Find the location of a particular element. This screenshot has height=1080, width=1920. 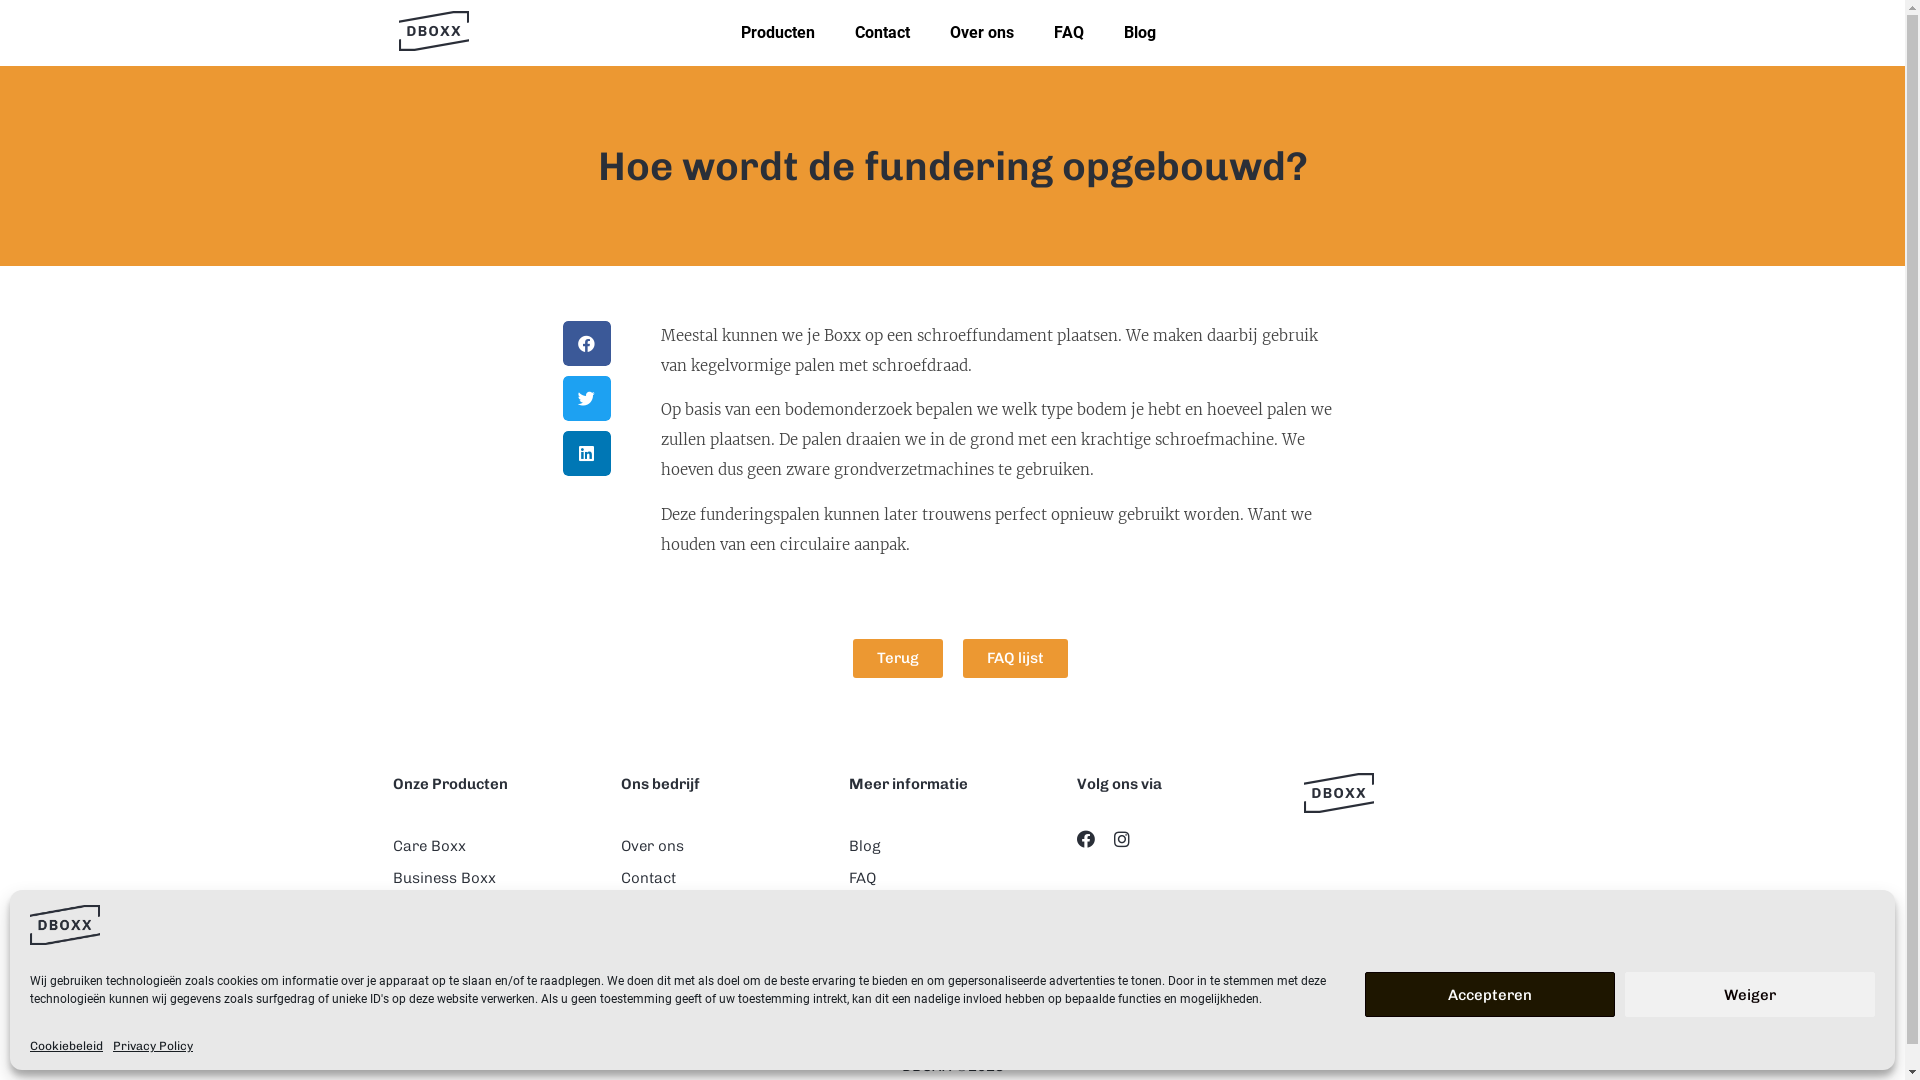

Business Boxx is located at coordinates (496, 878).